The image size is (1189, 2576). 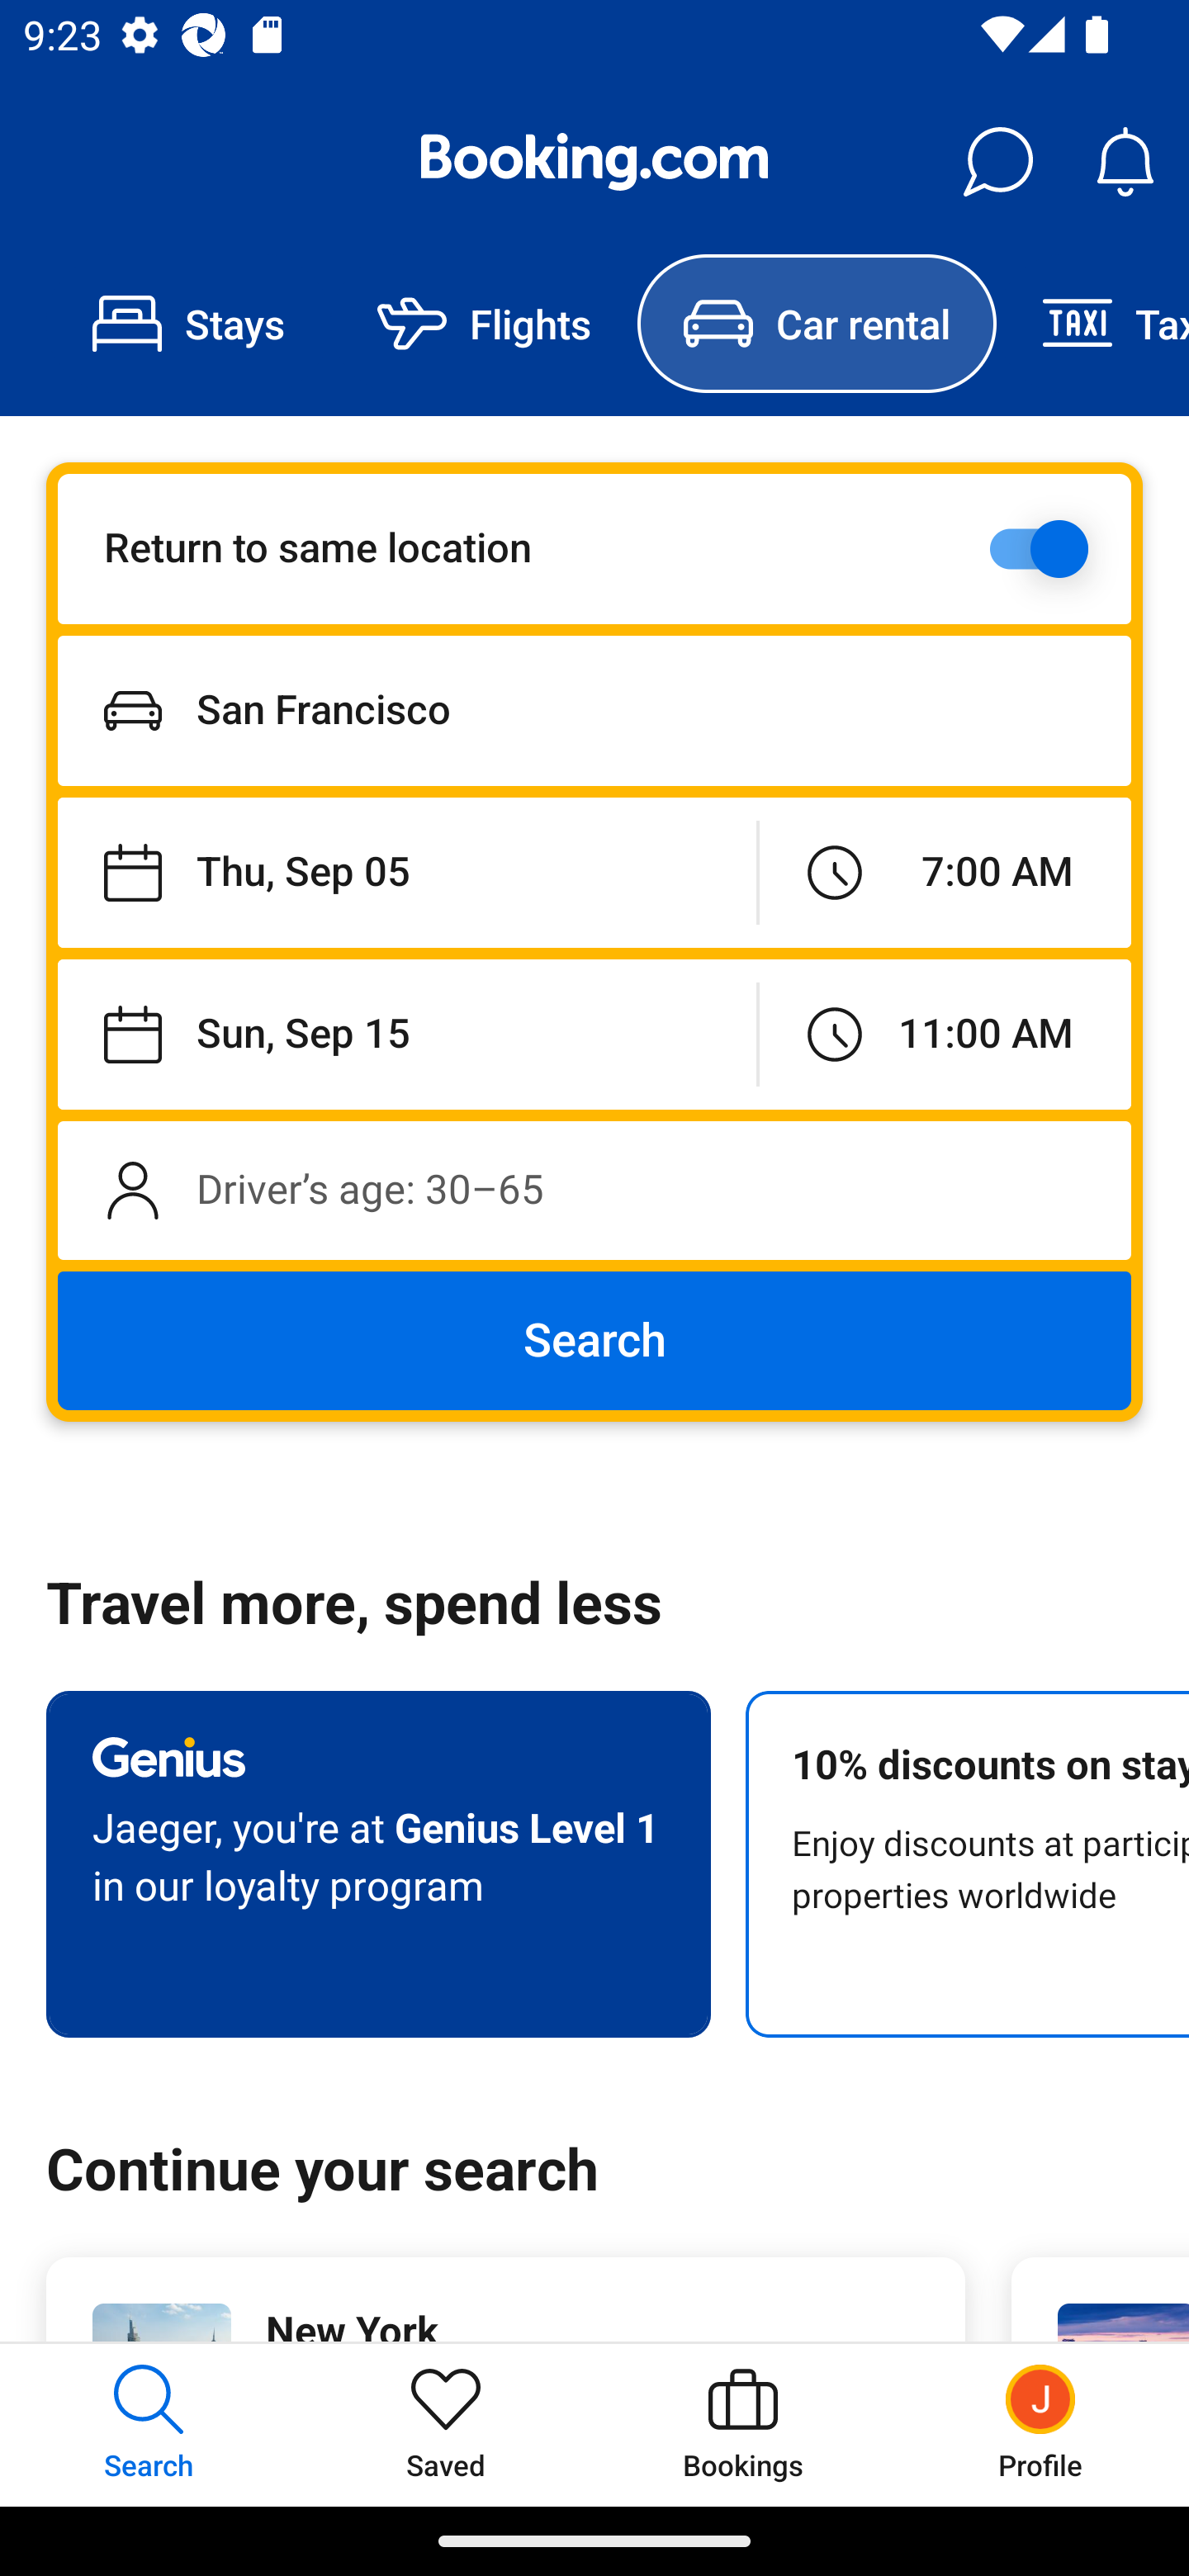 What do you see at coordinates (406, 1034) in the screenshot?
I see `Drop-off date: 2024-09-15` at bounding box center [406, 1034].